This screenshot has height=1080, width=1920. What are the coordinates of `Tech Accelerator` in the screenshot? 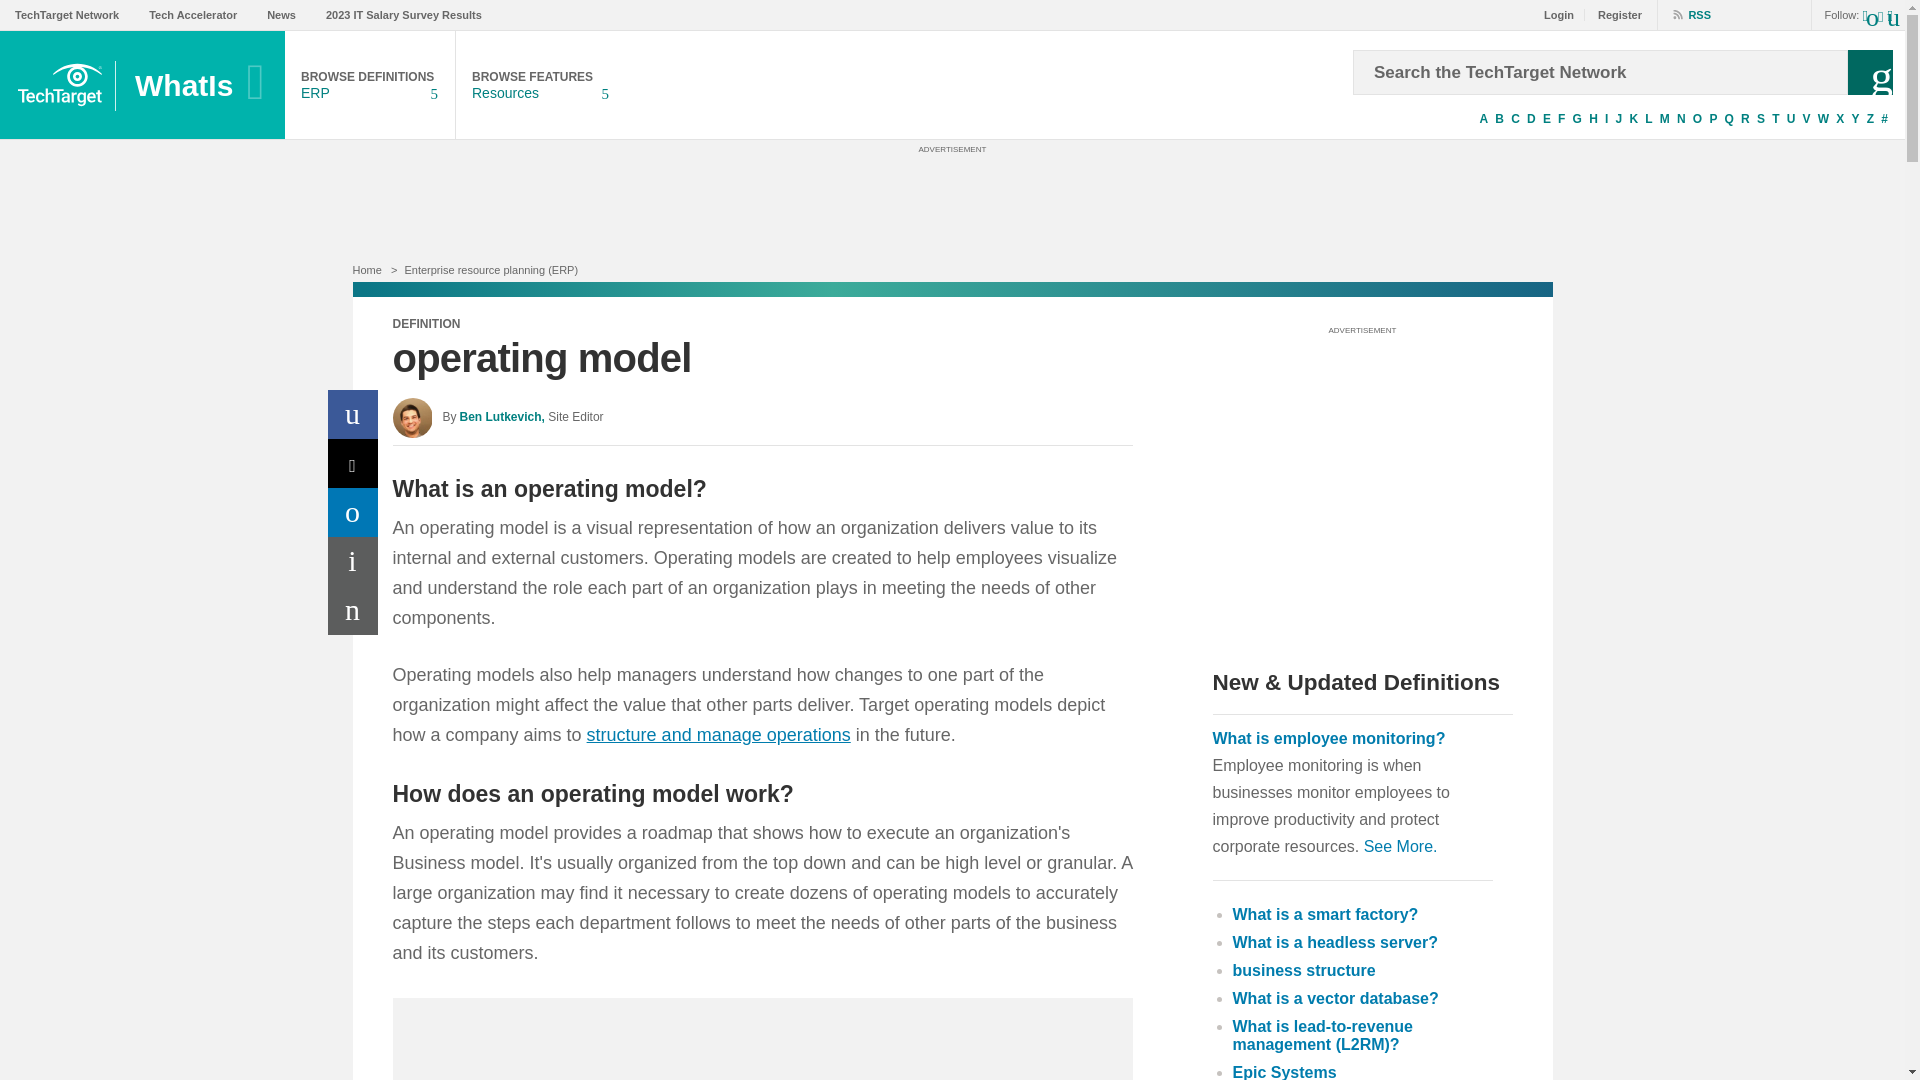 It's located at (192, 14).